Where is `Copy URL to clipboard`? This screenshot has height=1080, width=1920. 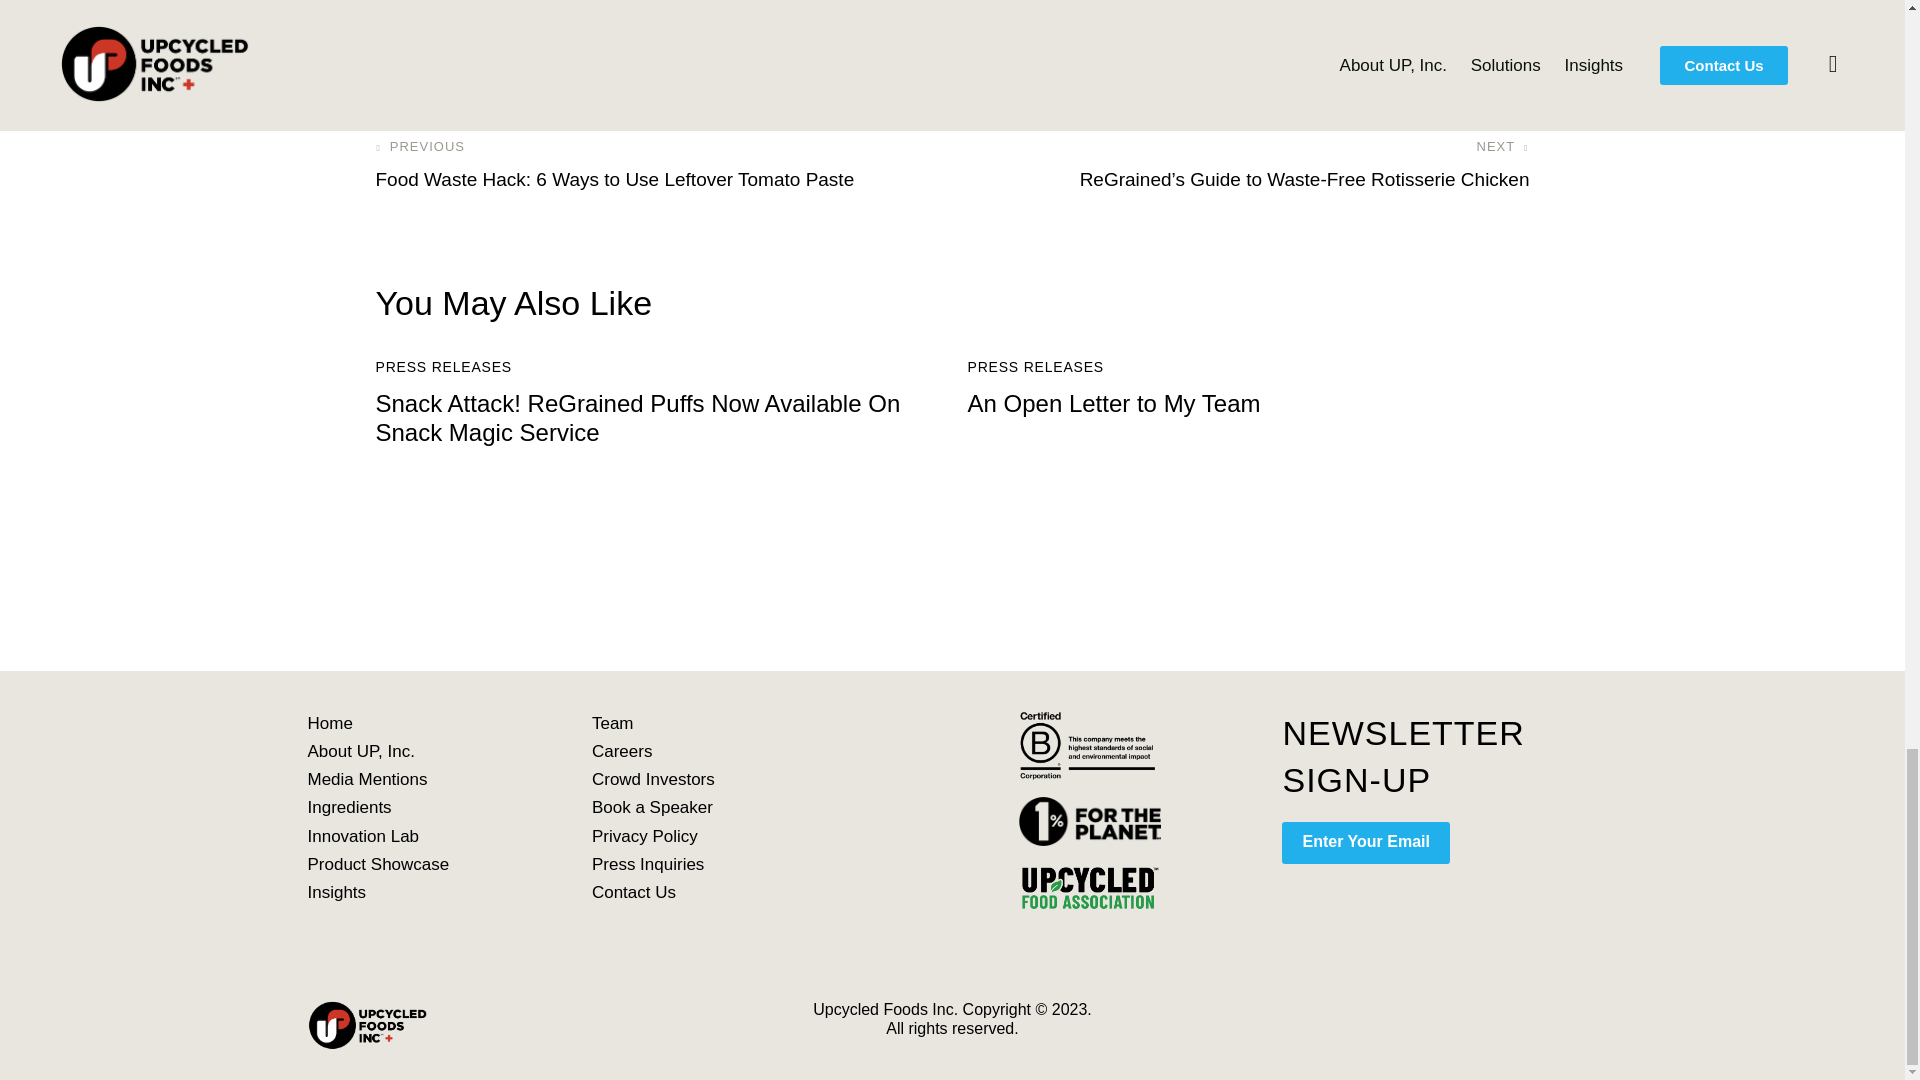
Copy URL to clipboard is located at coordinates (554, 30).